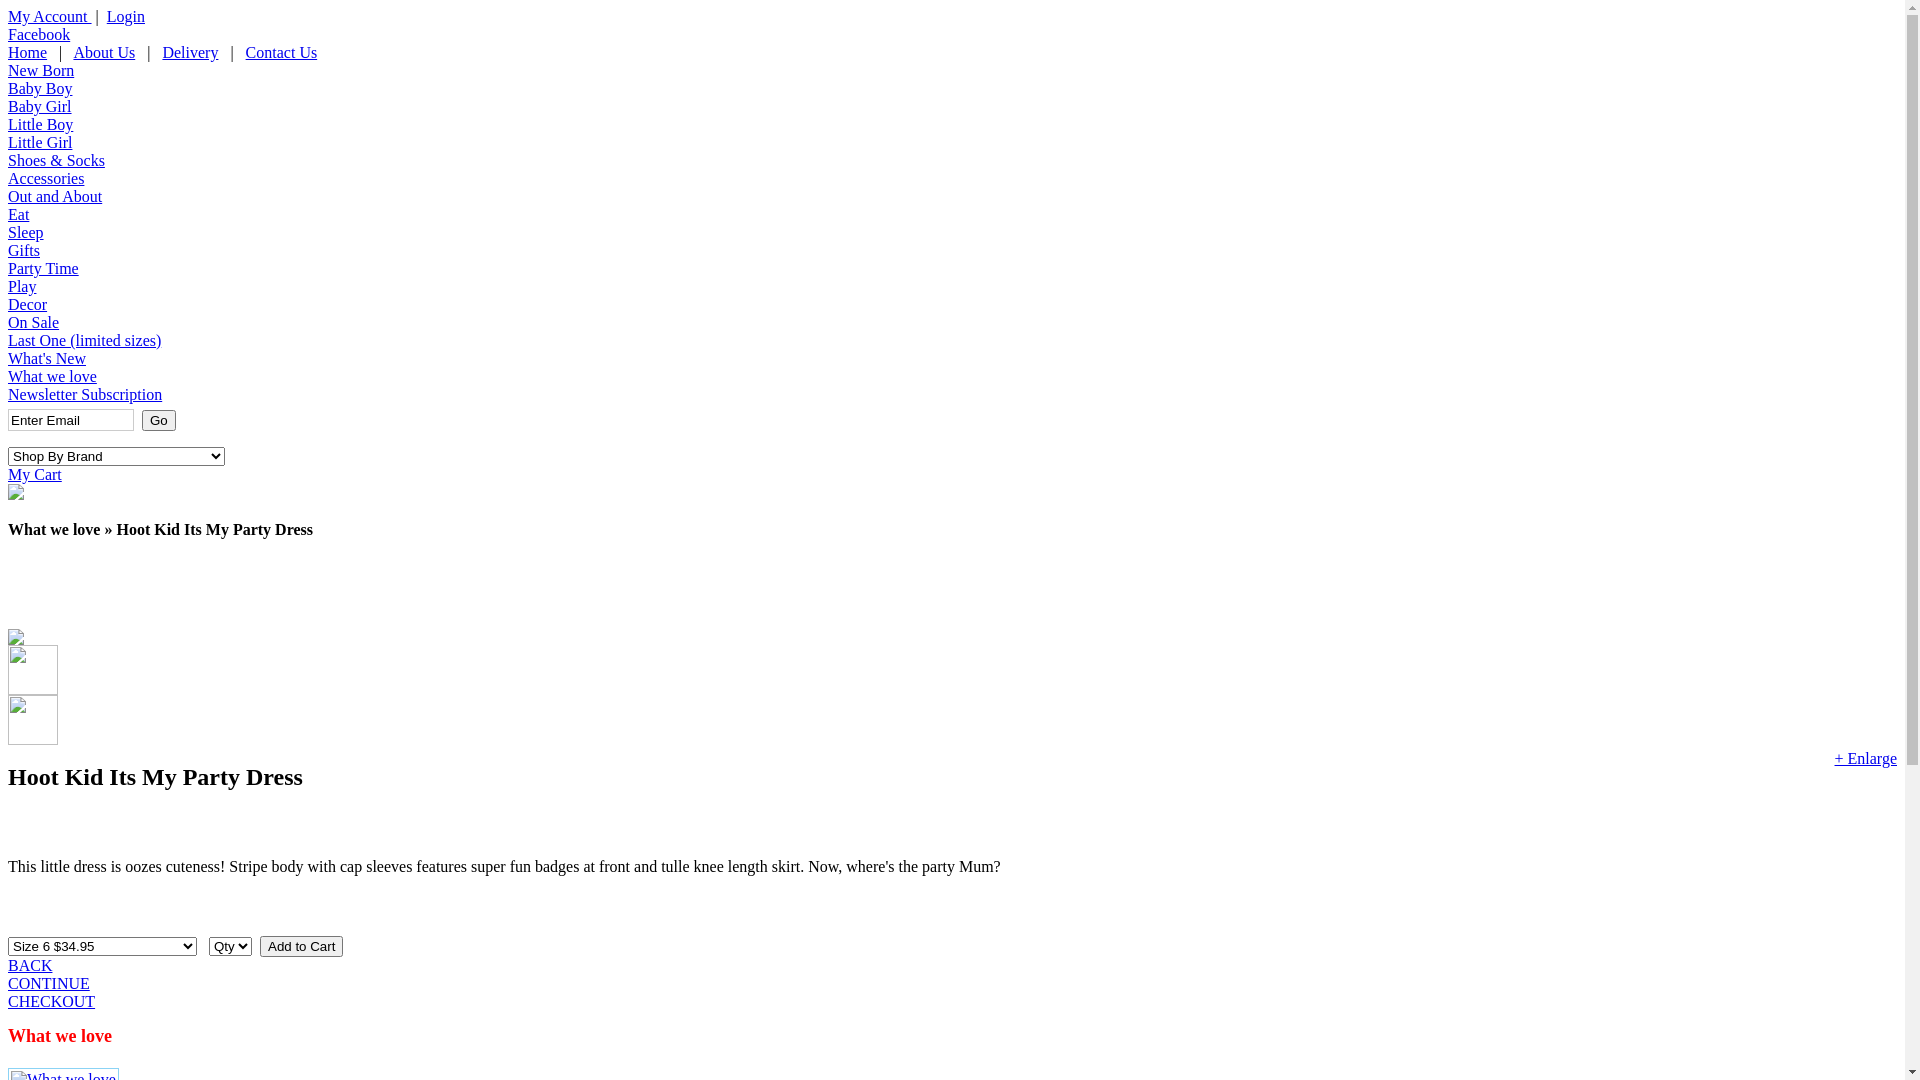  I want to click on Sleep, so click(26, 232).